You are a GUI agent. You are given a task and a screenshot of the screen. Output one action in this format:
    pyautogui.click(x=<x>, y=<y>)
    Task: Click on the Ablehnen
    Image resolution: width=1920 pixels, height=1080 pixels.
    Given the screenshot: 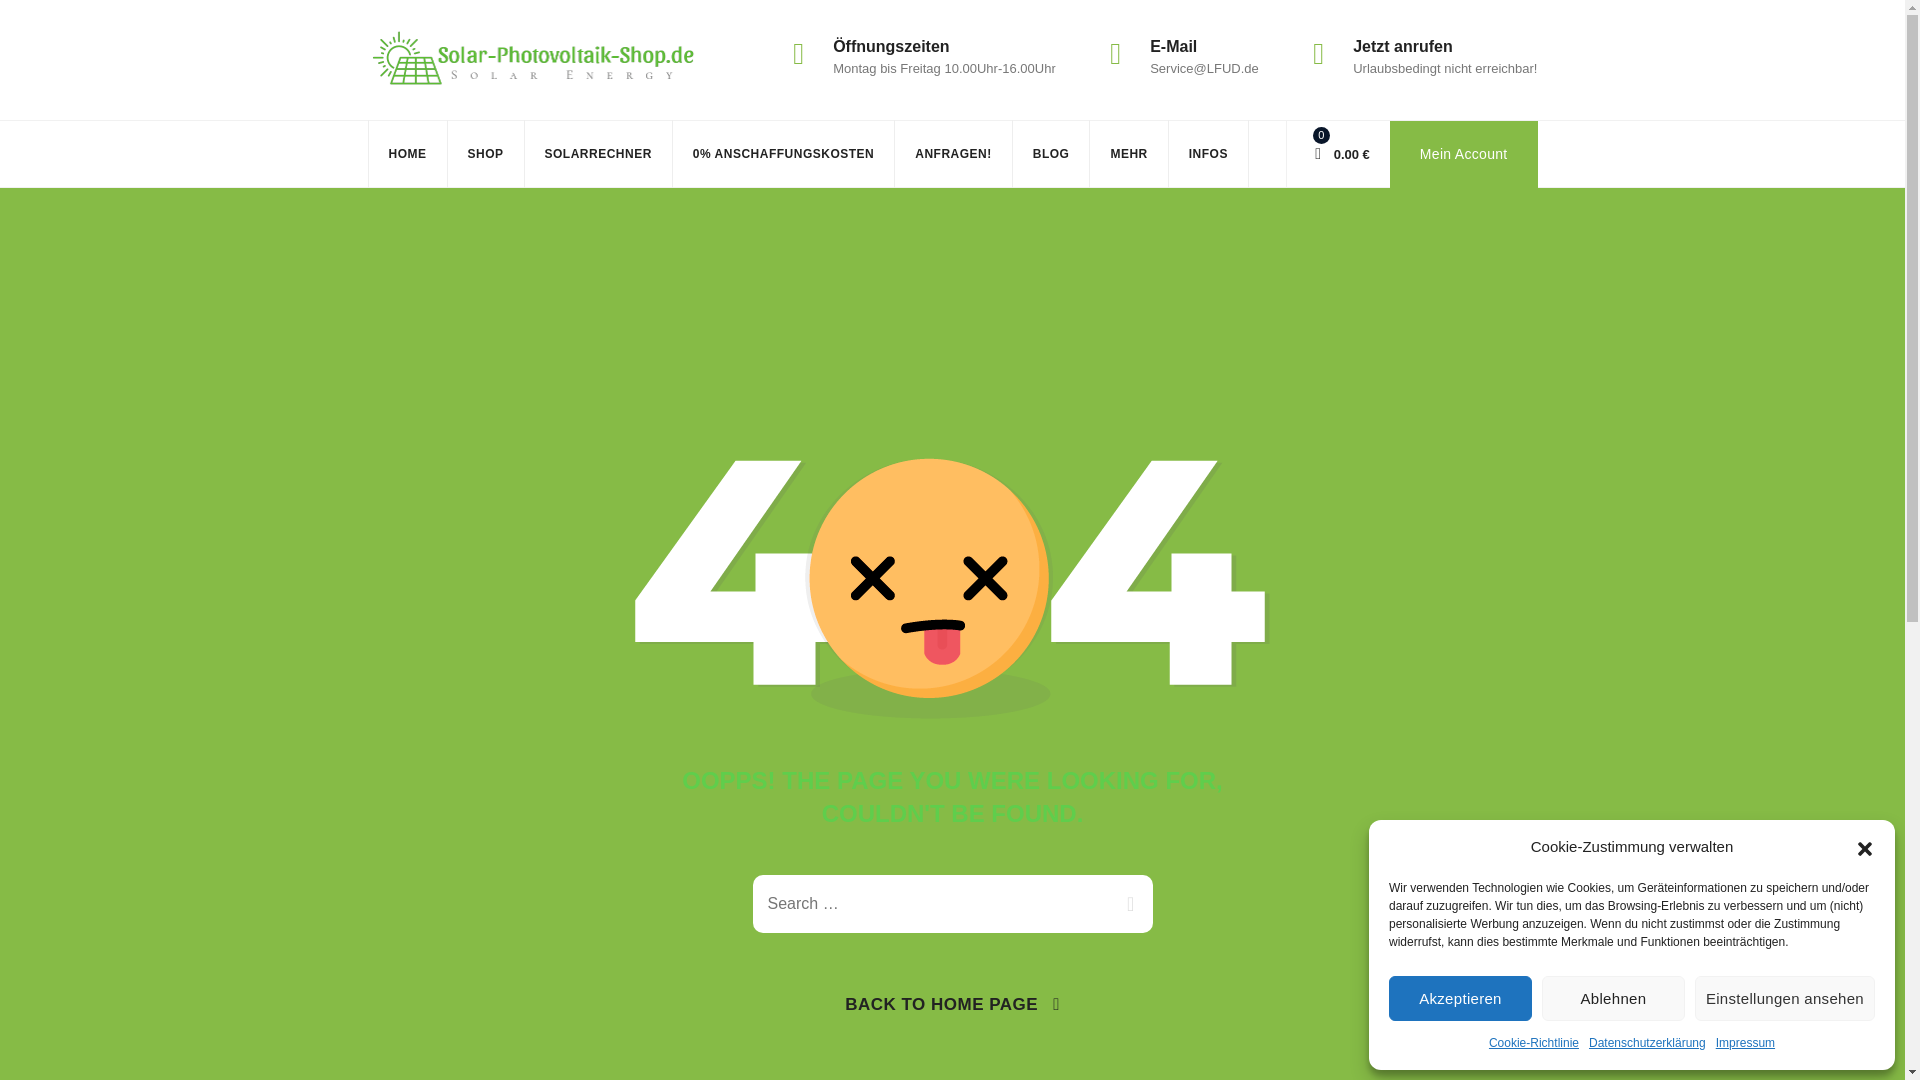 What is the action you would take?
    pyautogui.click(x=1613, y=998)
    